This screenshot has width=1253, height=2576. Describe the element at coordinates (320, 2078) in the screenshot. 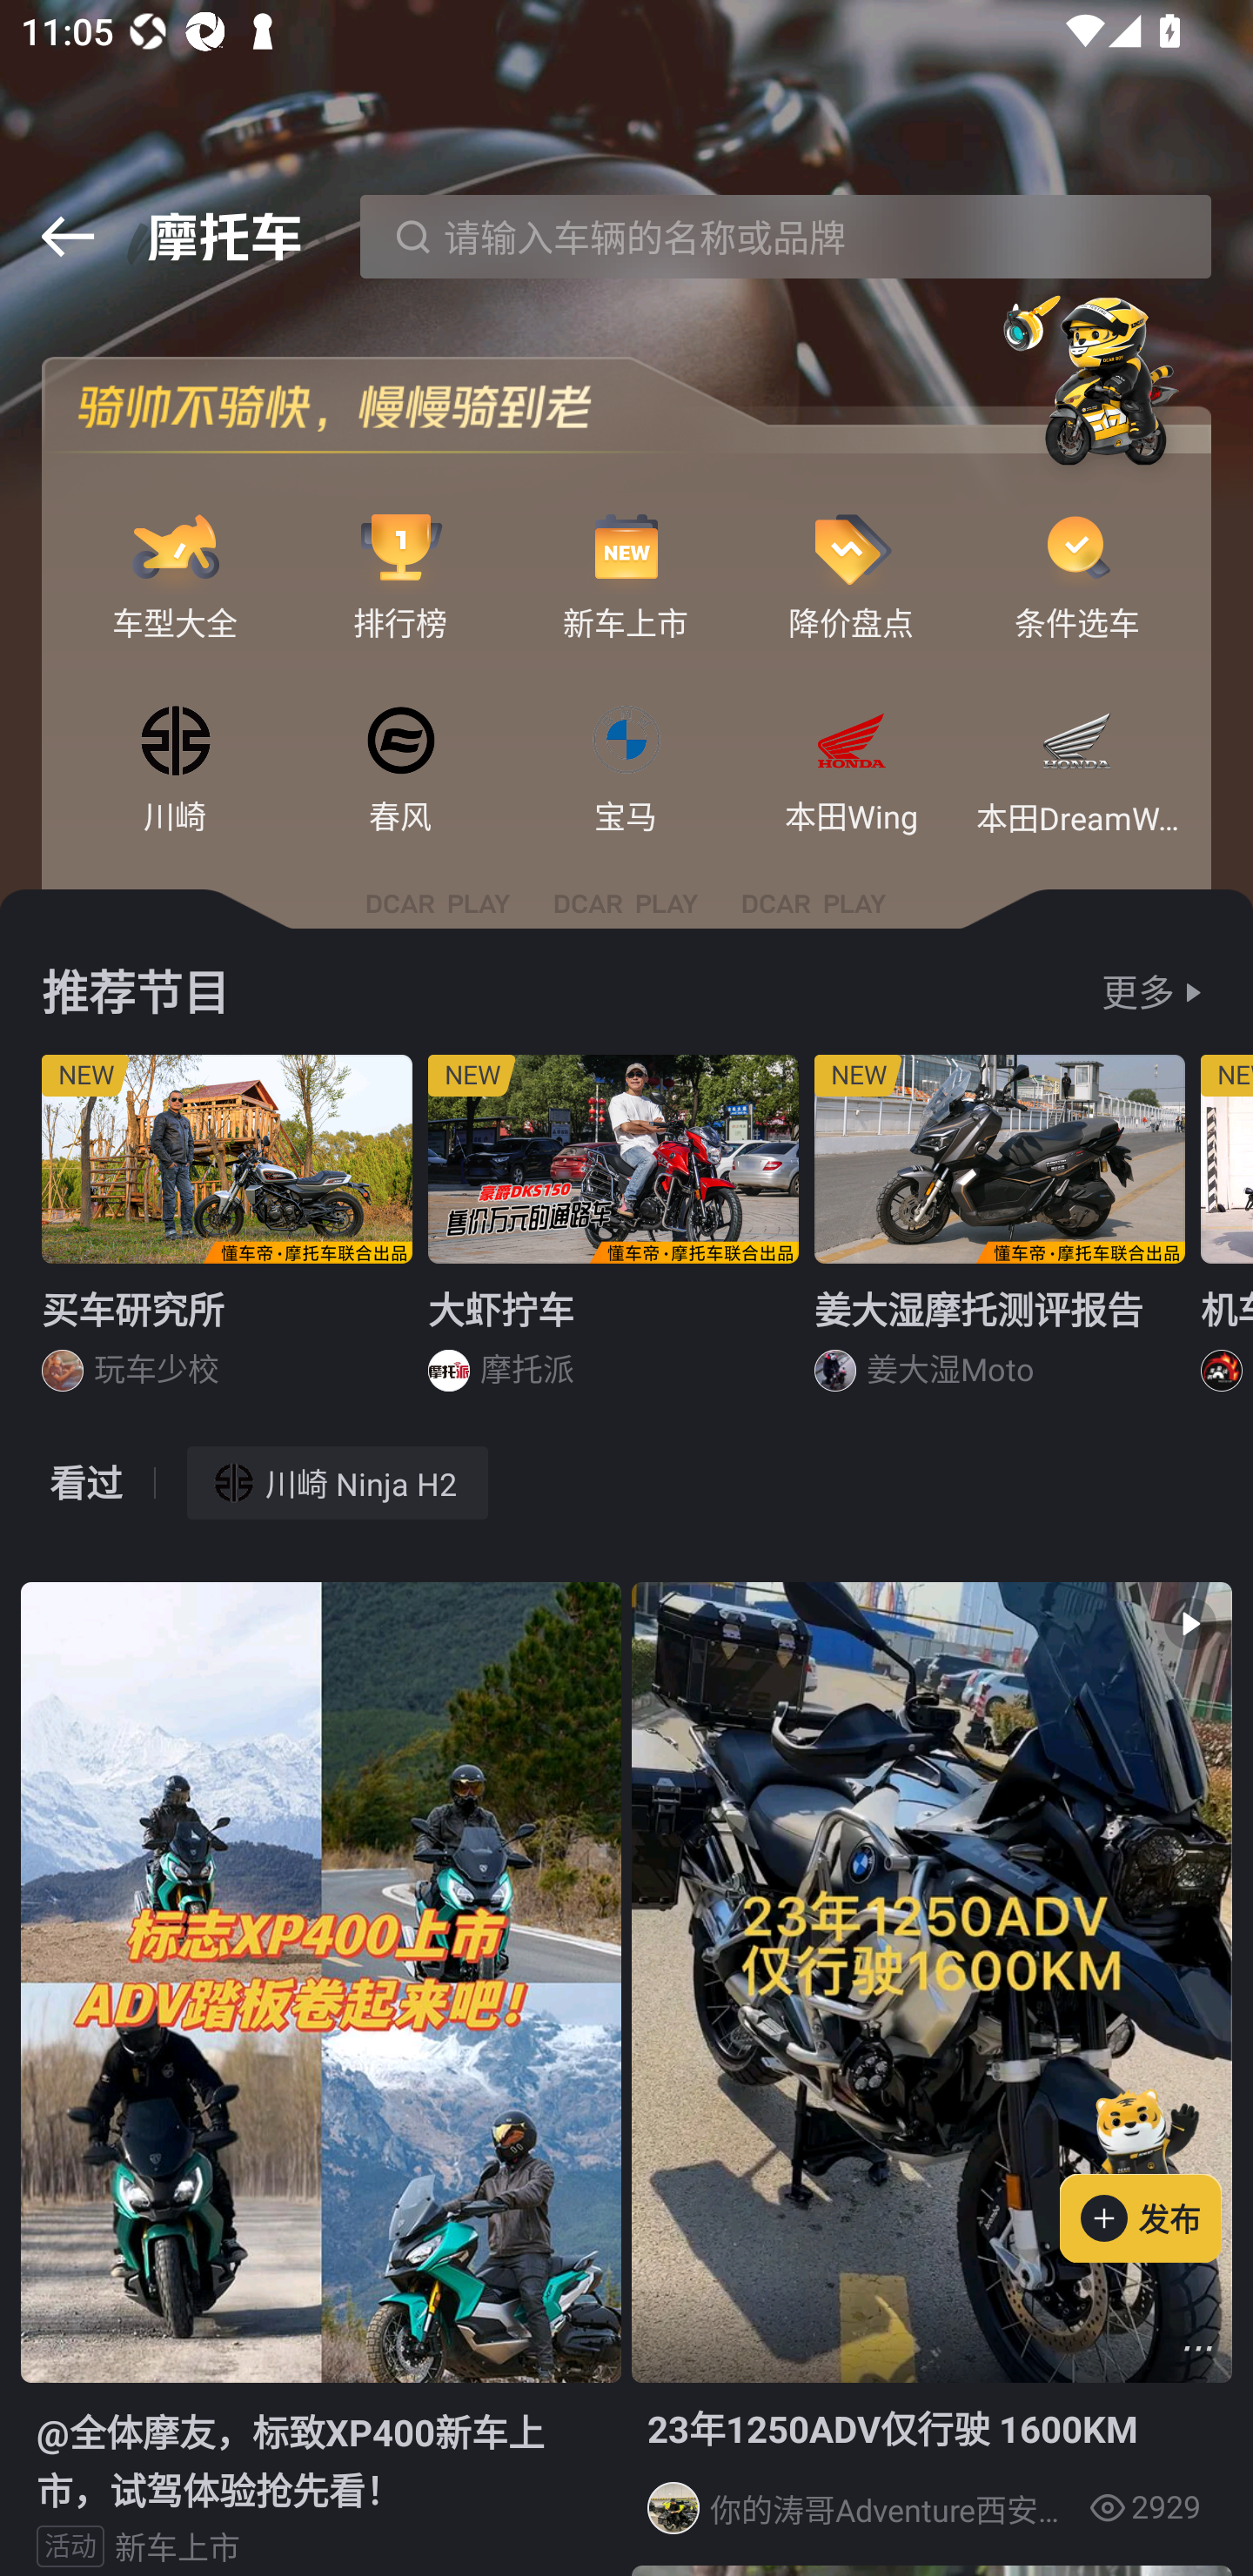

I see `@全体摩友，标致XP400新车上市，试驾体验抢先看！ 活动 新车上市` at that location.